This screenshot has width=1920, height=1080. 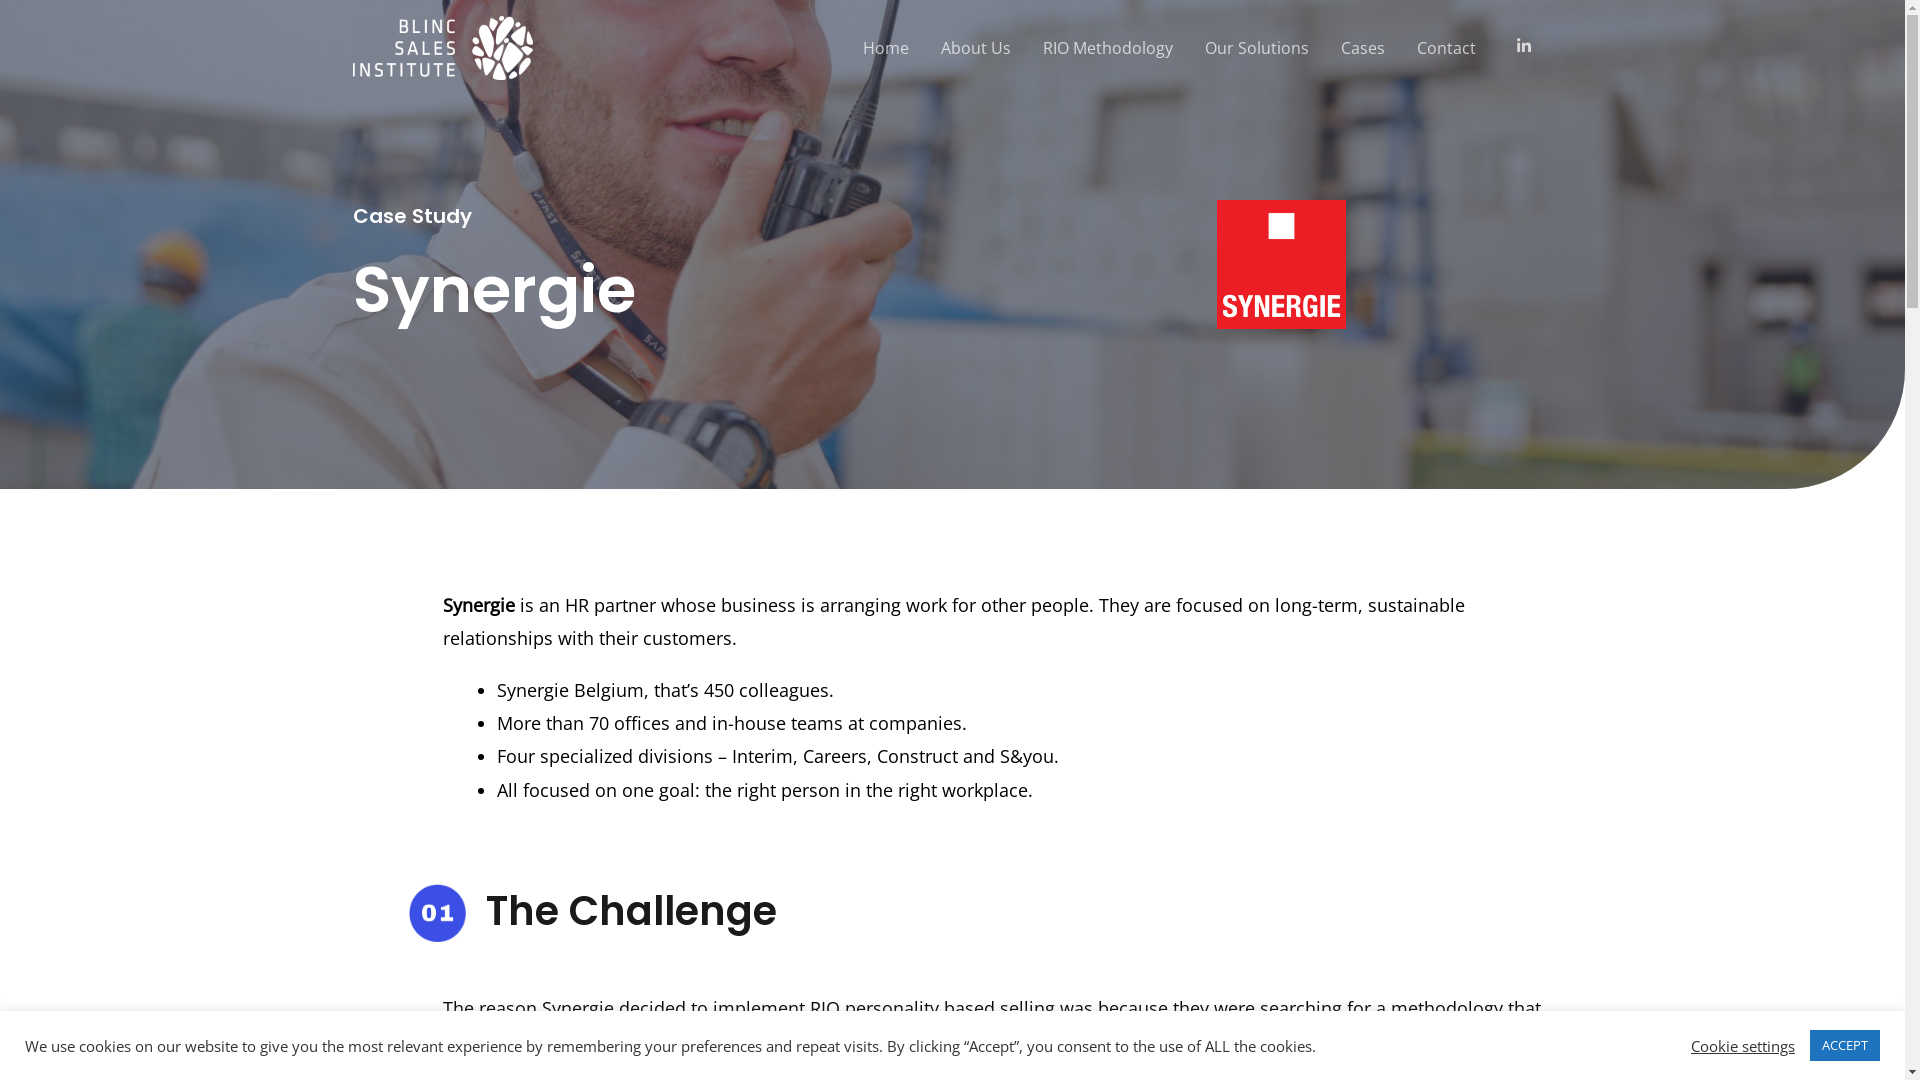 What do you see at coordinates (1257, 48) in the screenshot?
I see `Our Solutions` at bounding box center [1257, 48].